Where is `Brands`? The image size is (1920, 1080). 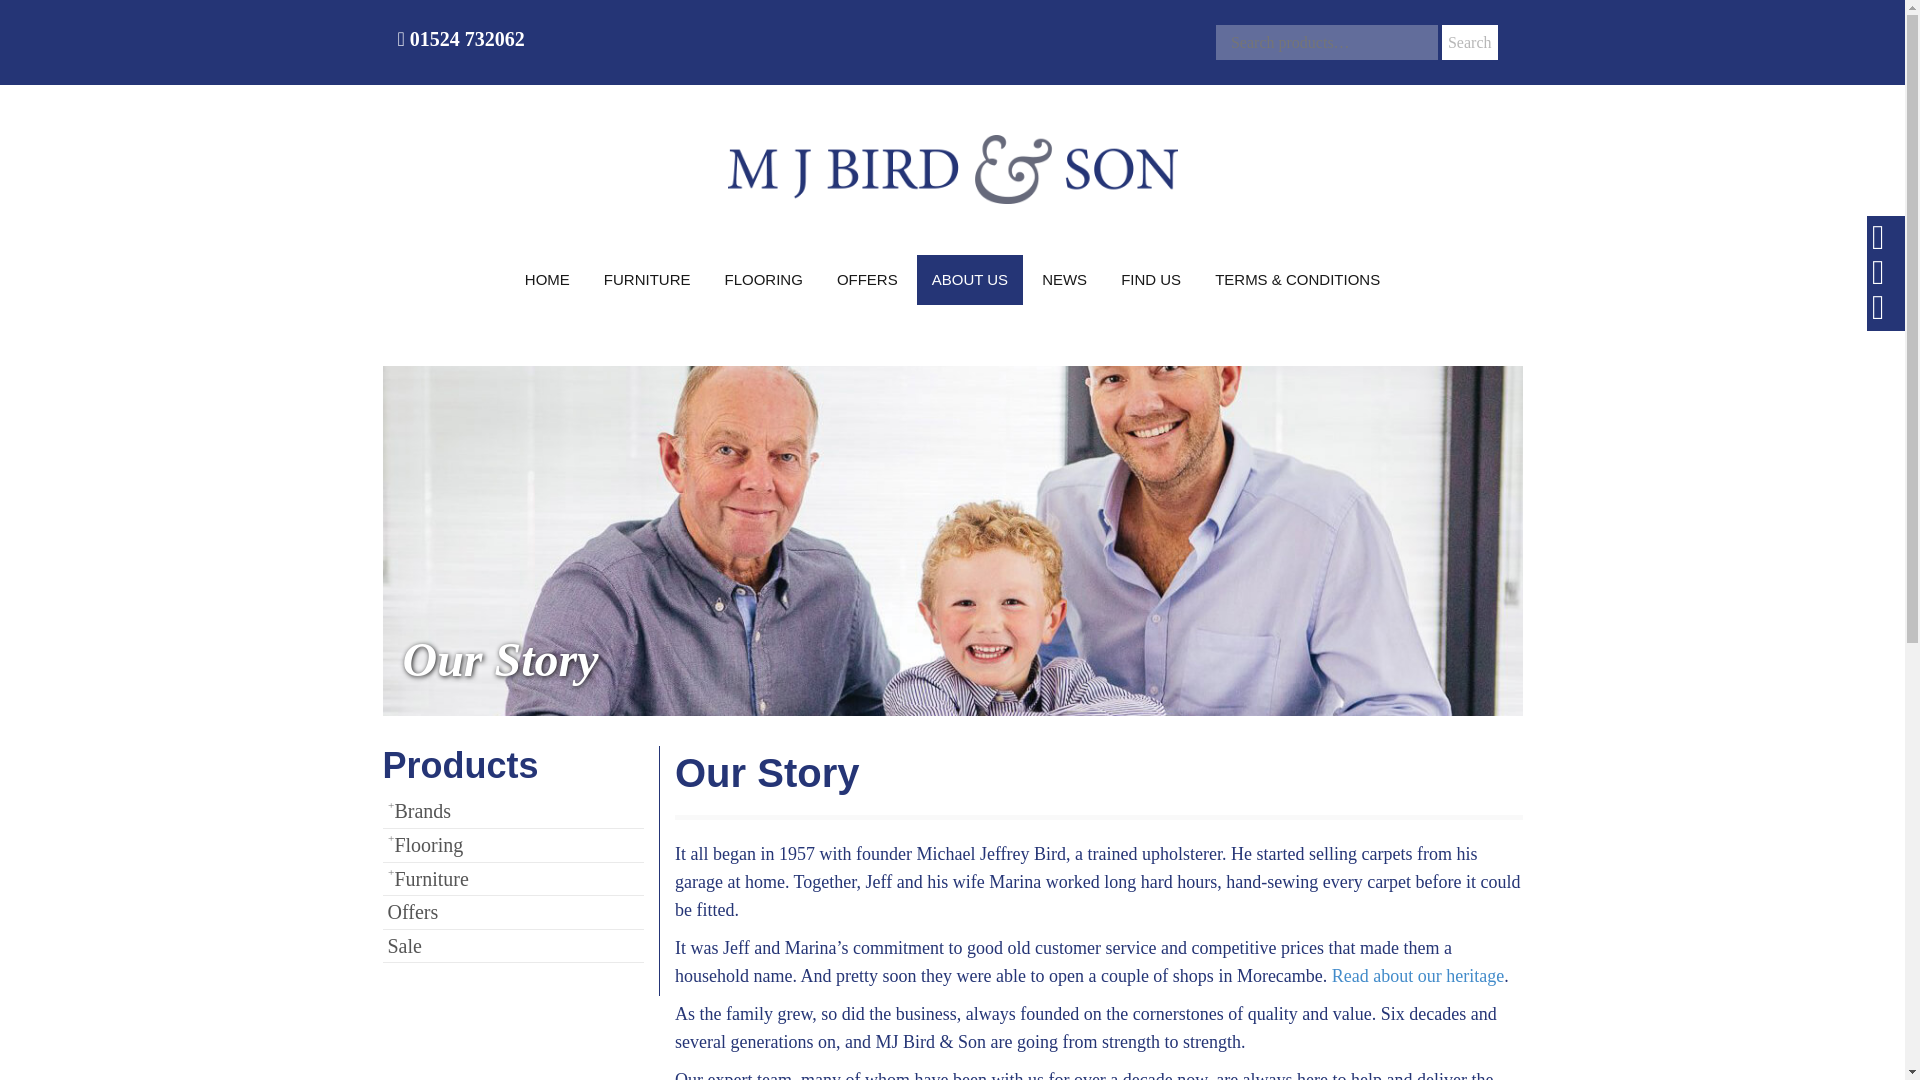 Brands is located at coordinates (512, 812).